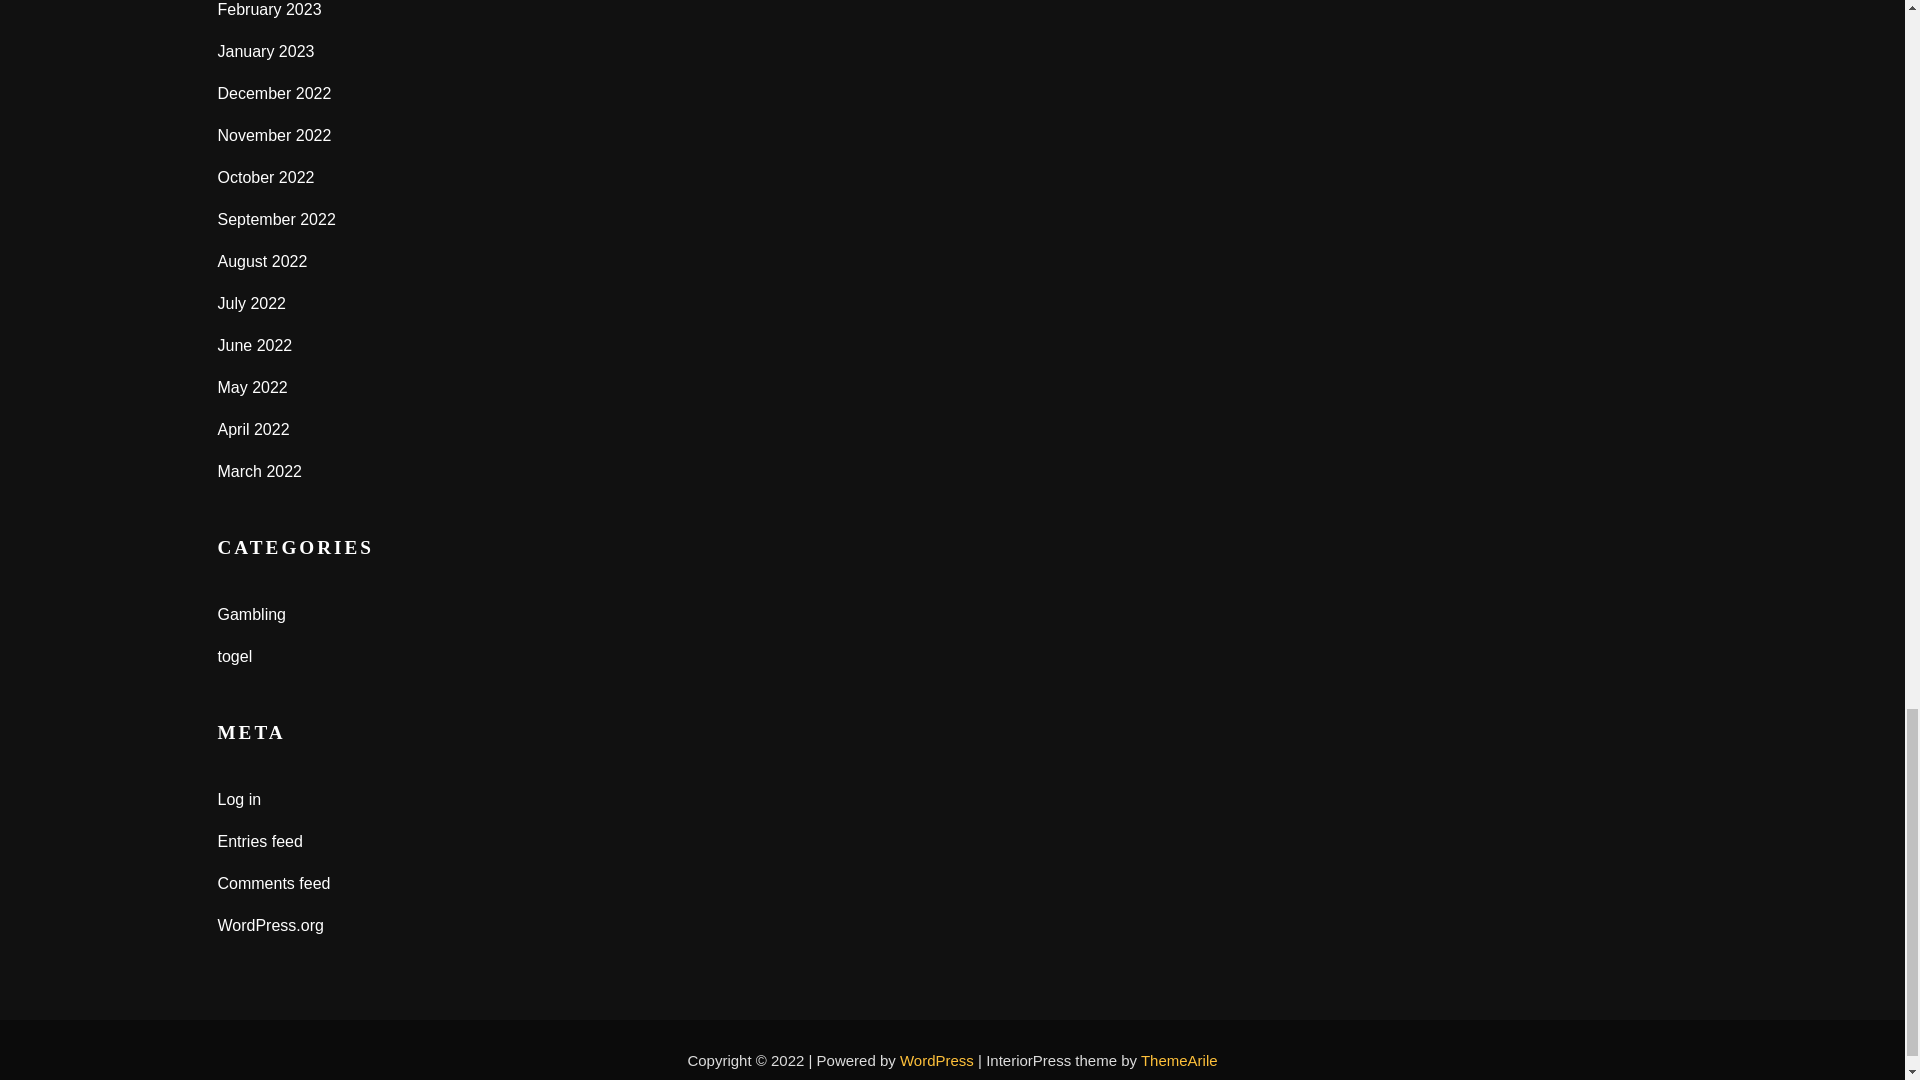 The height and width of the screenshot is (1080, 1920). I want to click on November 2022, so click(275, 135).